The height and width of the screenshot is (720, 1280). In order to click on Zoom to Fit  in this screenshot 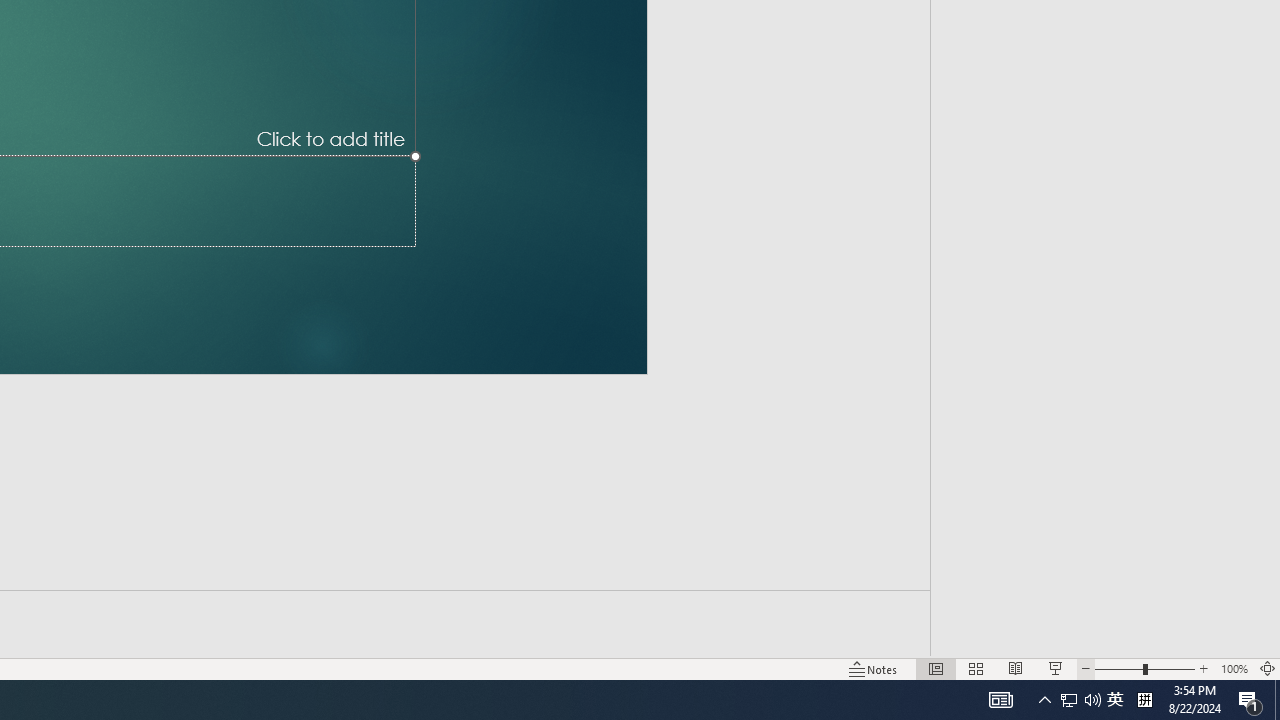, I will do `click(1268, 668)`.